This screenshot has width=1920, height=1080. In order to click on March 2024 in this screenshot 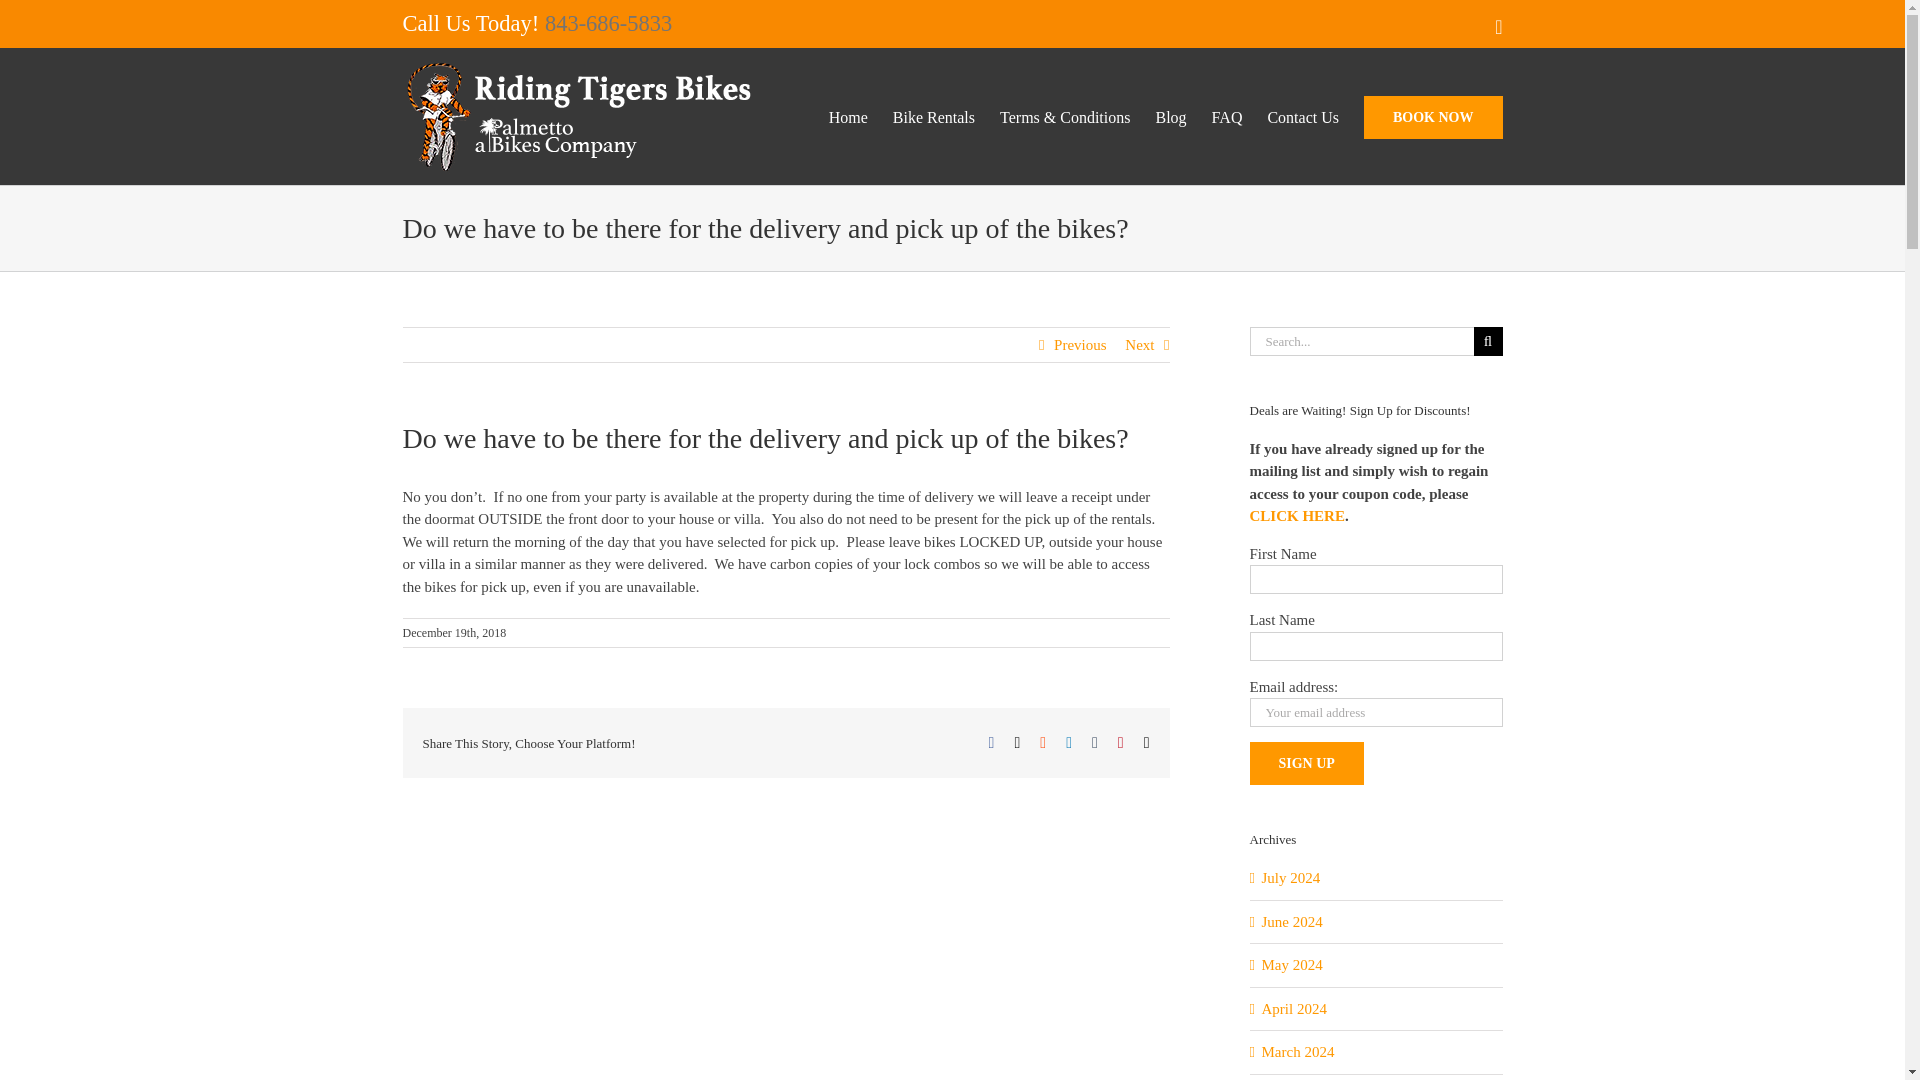, I will do `click(1298, 1052)`.